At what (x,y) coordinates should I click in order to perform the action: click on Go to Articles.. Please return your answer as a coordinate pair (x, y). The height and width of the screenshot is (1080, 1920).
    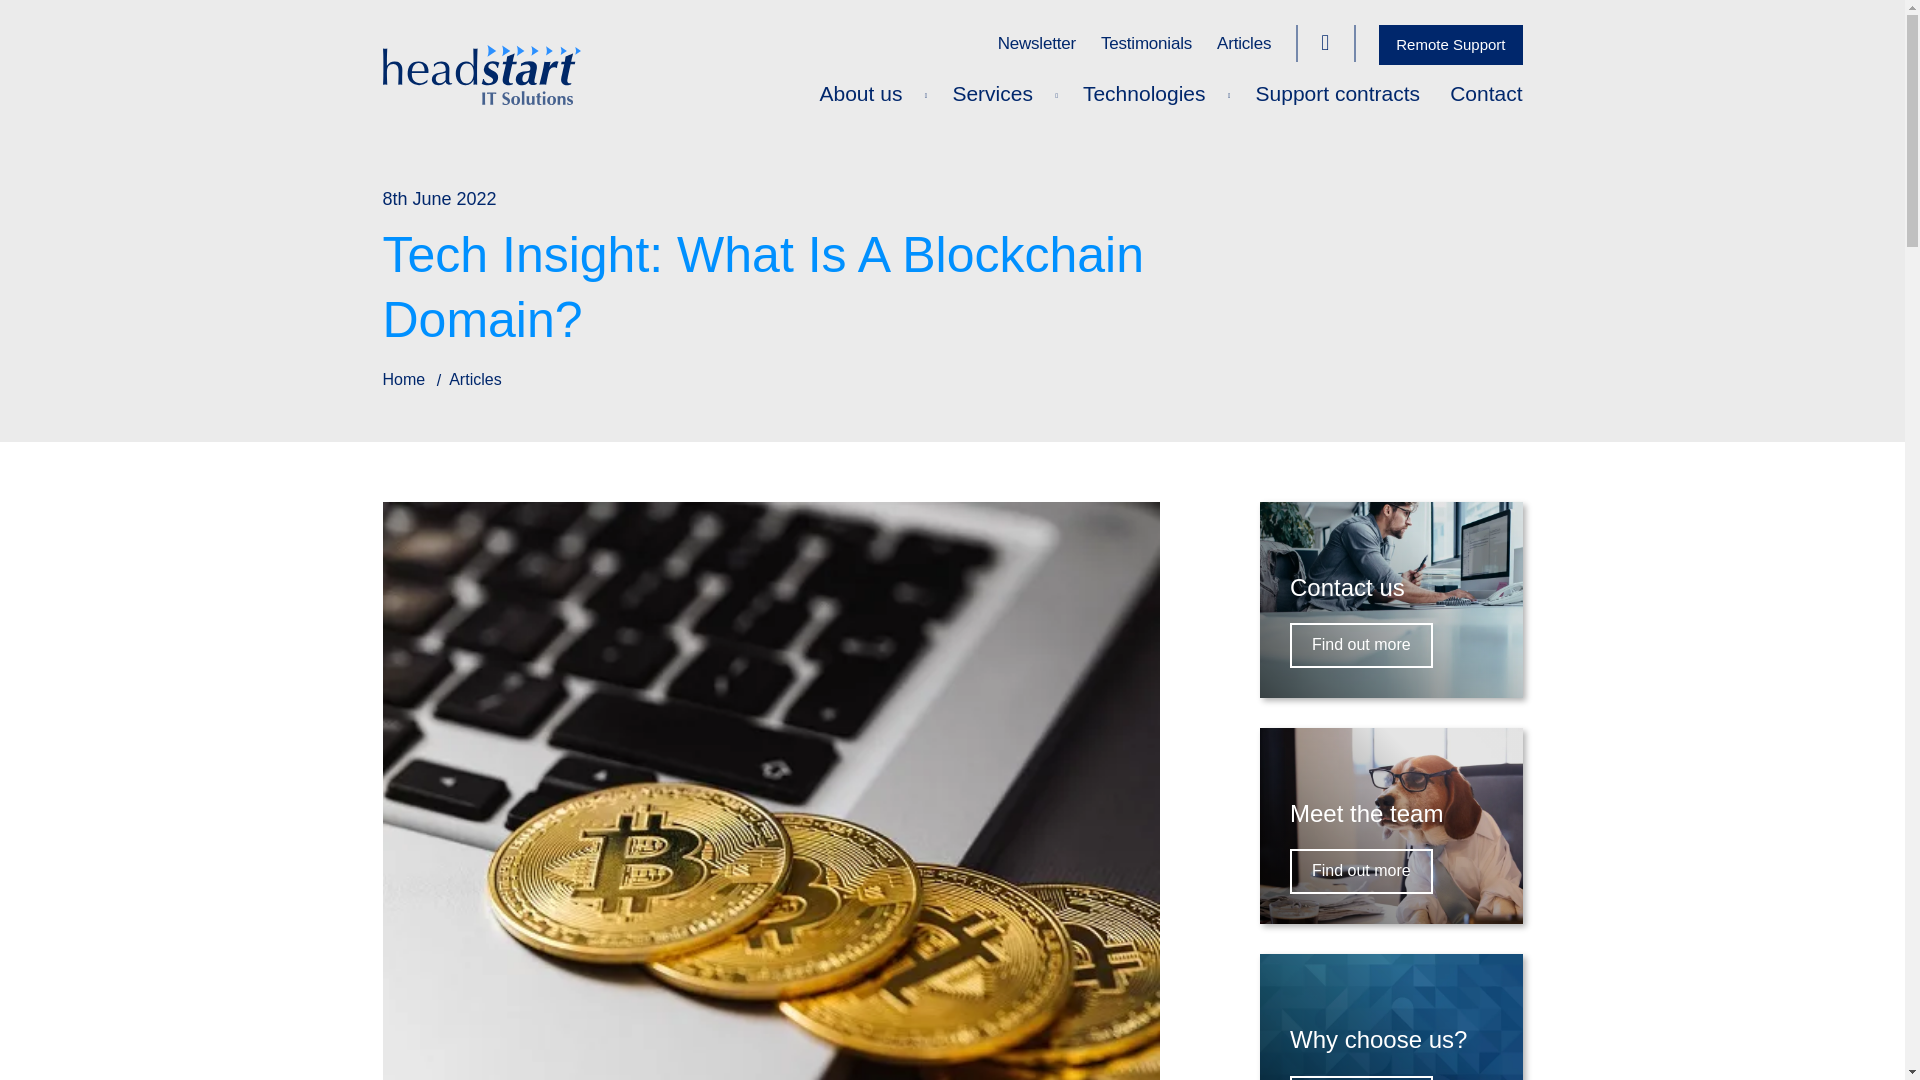
    Looking at the image, I should click on (475, 379).